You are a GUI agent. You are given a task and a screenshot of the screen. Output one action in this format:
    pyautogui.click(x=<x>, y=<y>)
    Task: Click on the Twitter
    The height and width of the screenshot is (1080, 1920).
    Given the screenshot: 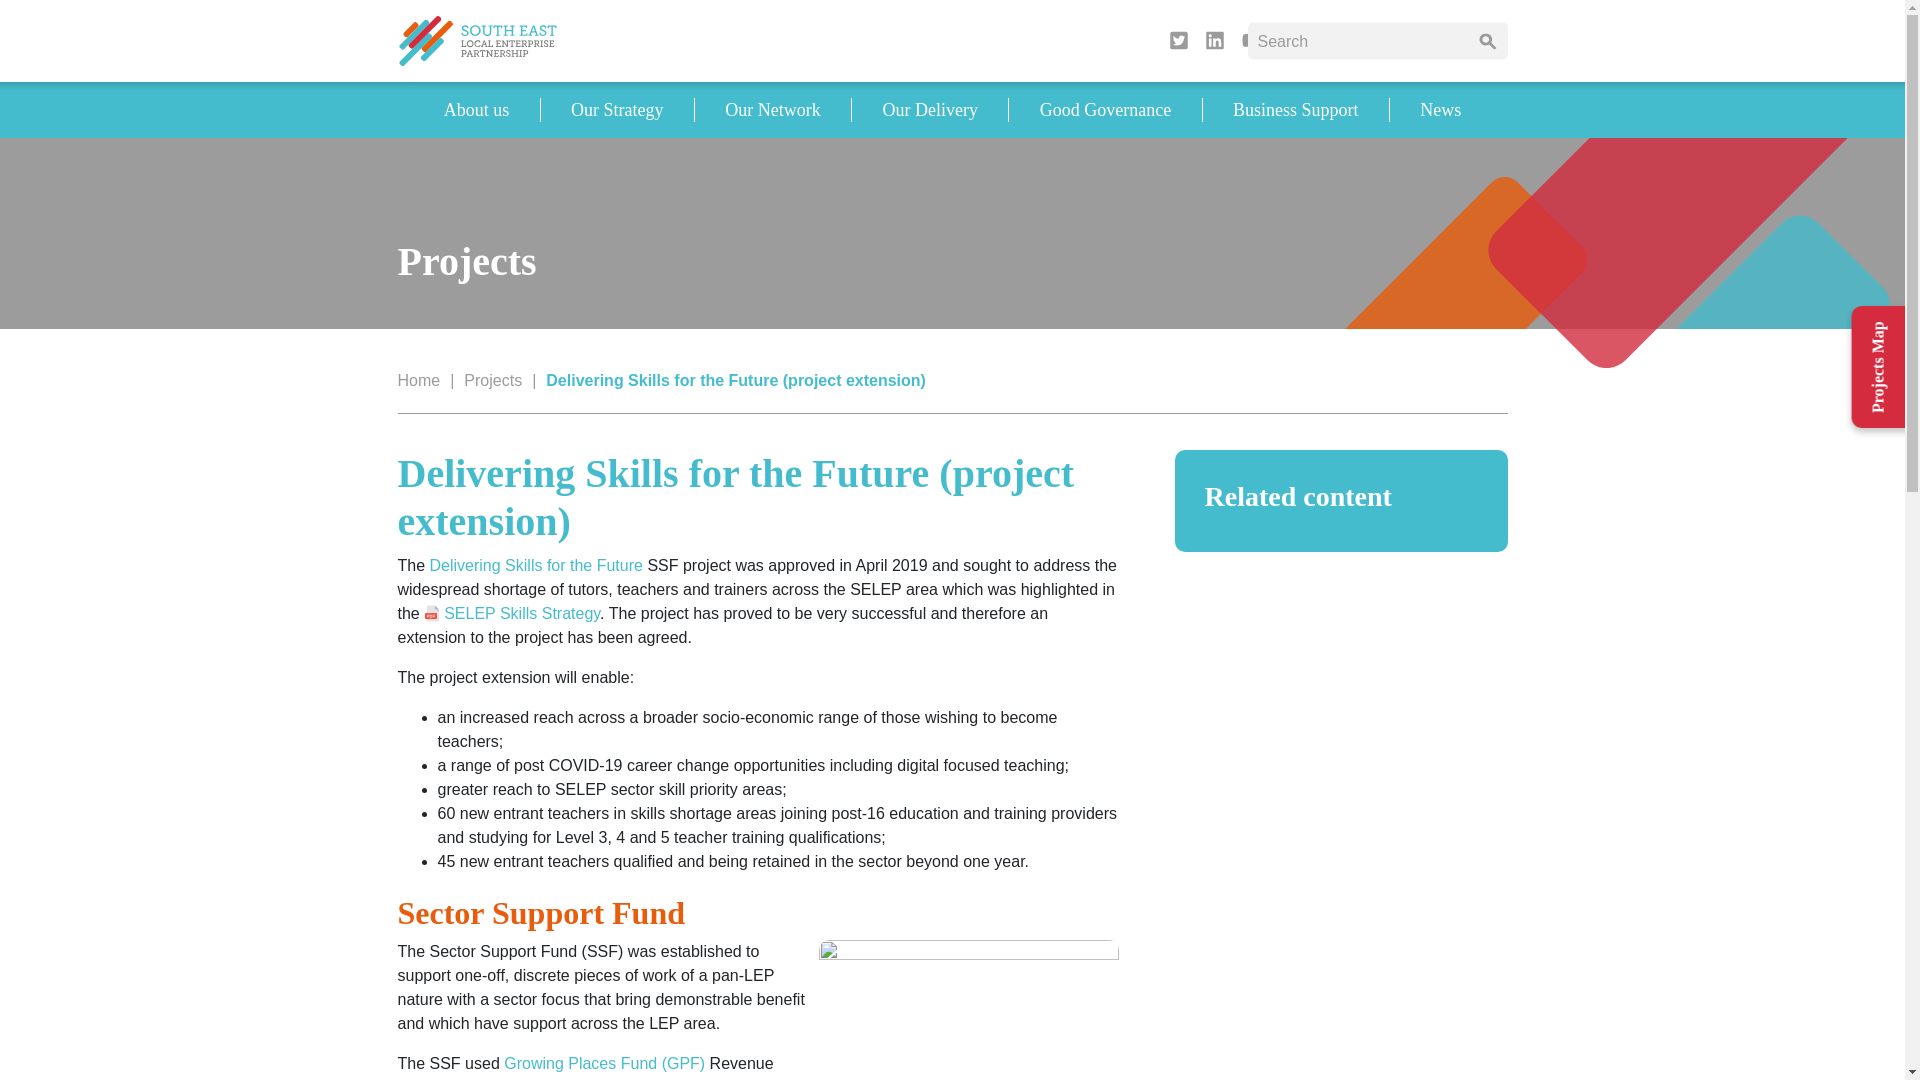 What is the action you would take?
    pyautogui.click(x=1178, y=40)
    